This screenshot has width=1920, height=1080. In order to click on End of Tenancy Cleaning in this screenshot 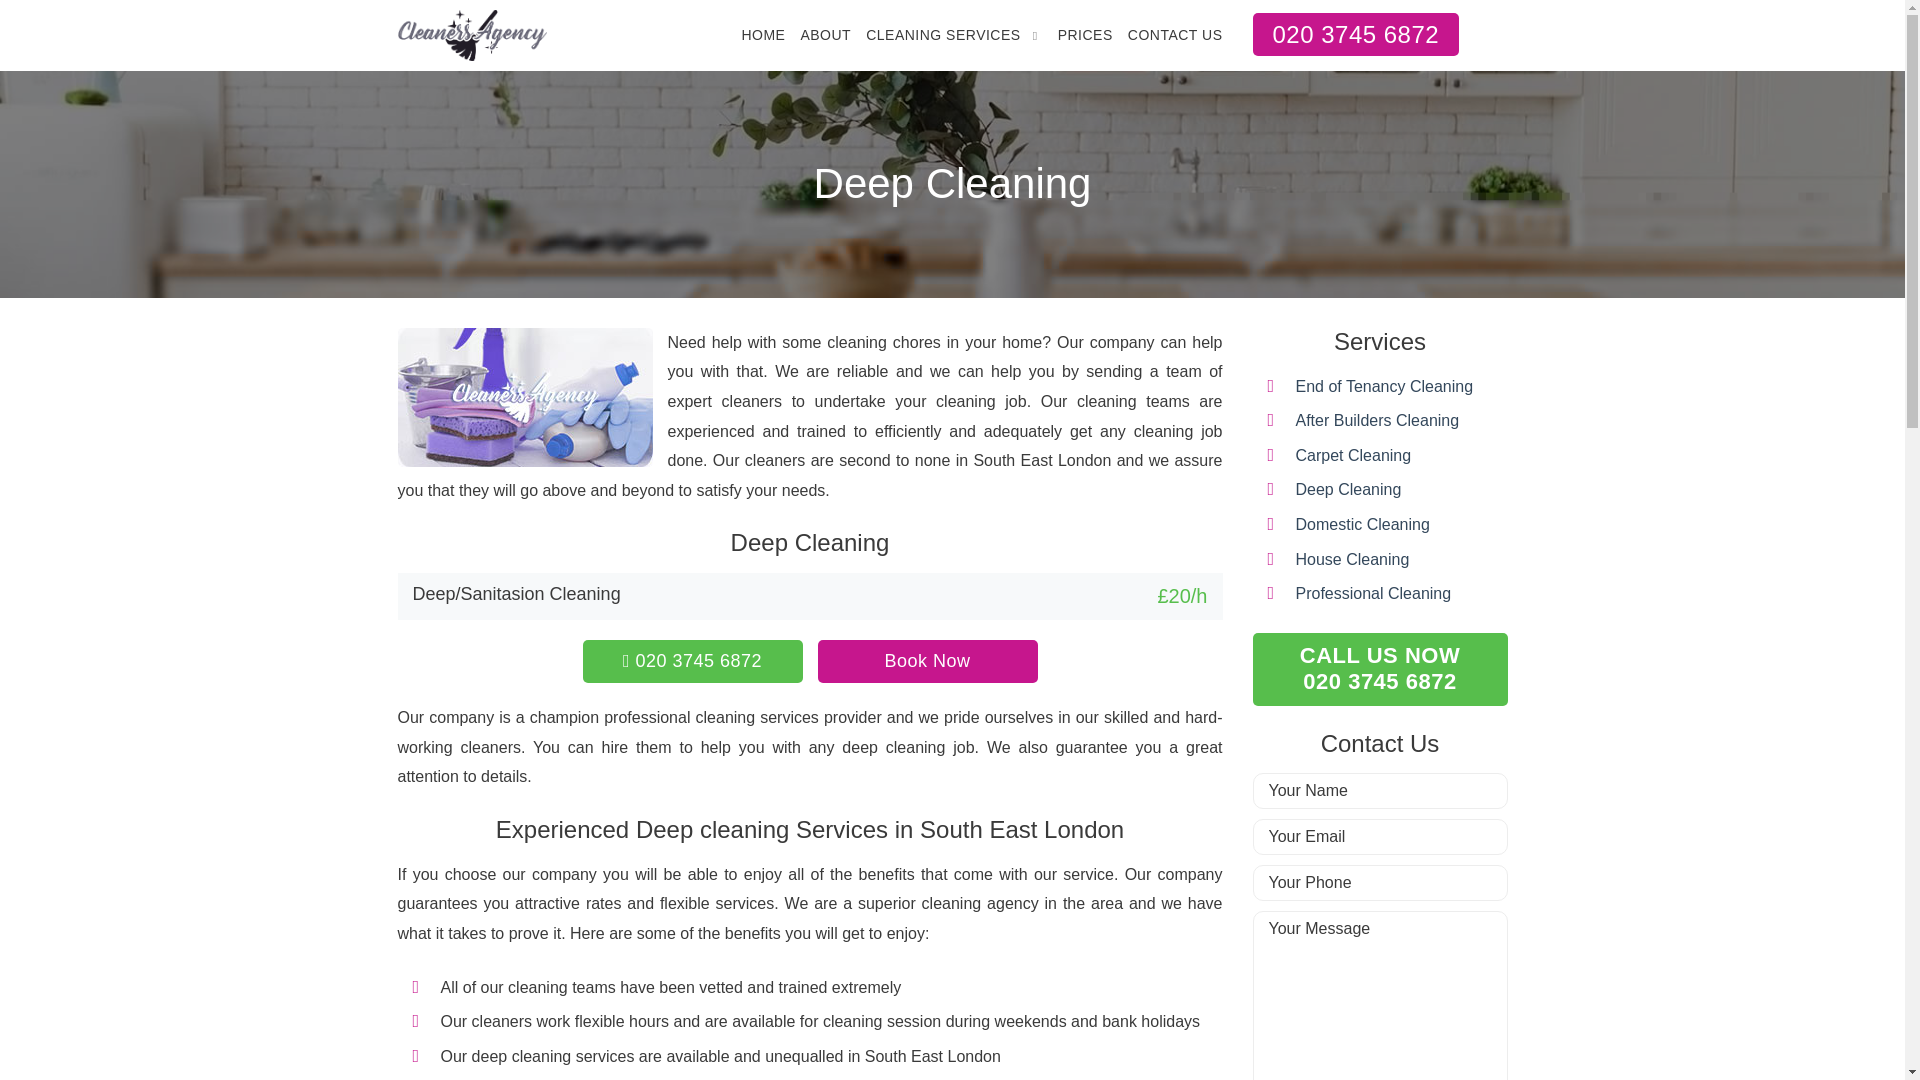, I will do `click(1385, 386)`.